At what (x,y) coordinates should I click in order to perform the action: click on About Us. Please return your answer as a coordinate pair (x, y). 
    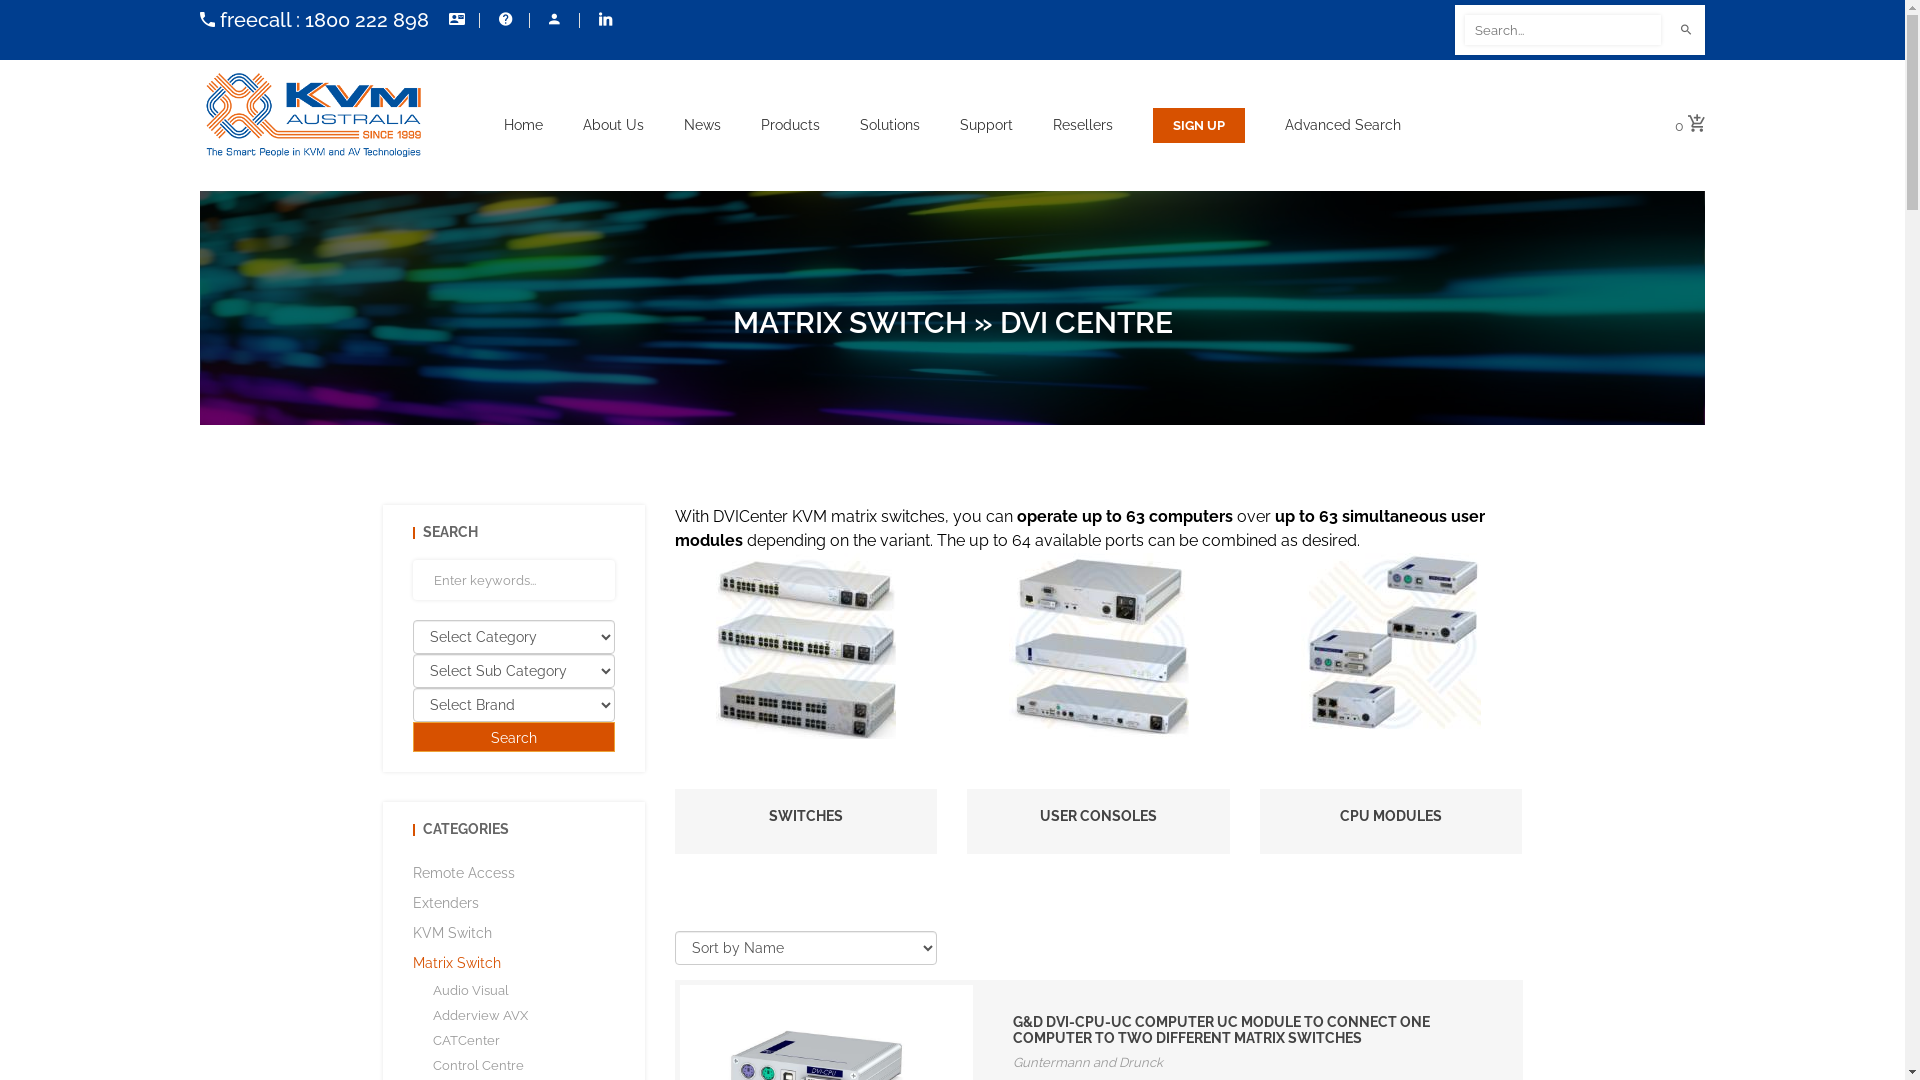
    Looking at the image, I should click on (614, 124).